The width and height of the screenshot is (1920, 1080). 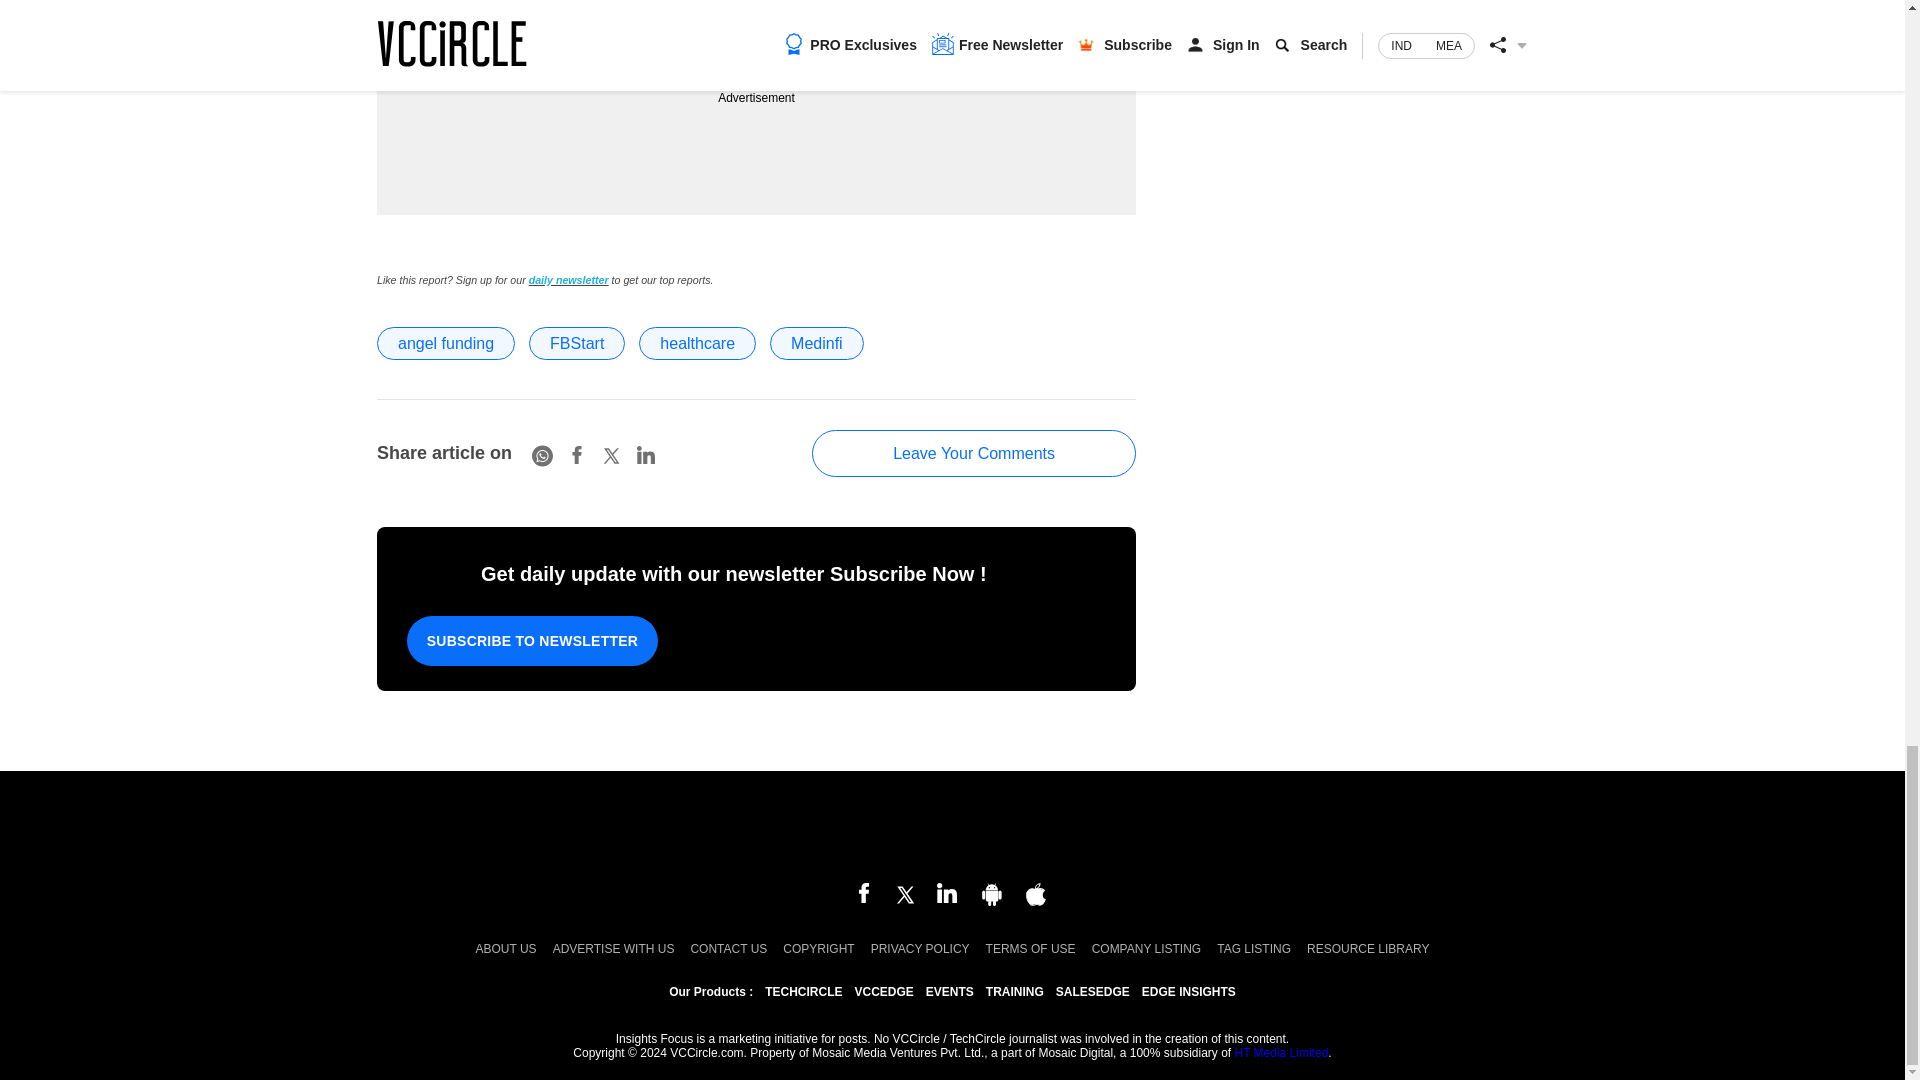 What do you see at coordinates (532, 640) in the screenshot?
I see `SUBSCRIBE TO NEWSLETTER` at bounding box center [532, 640].